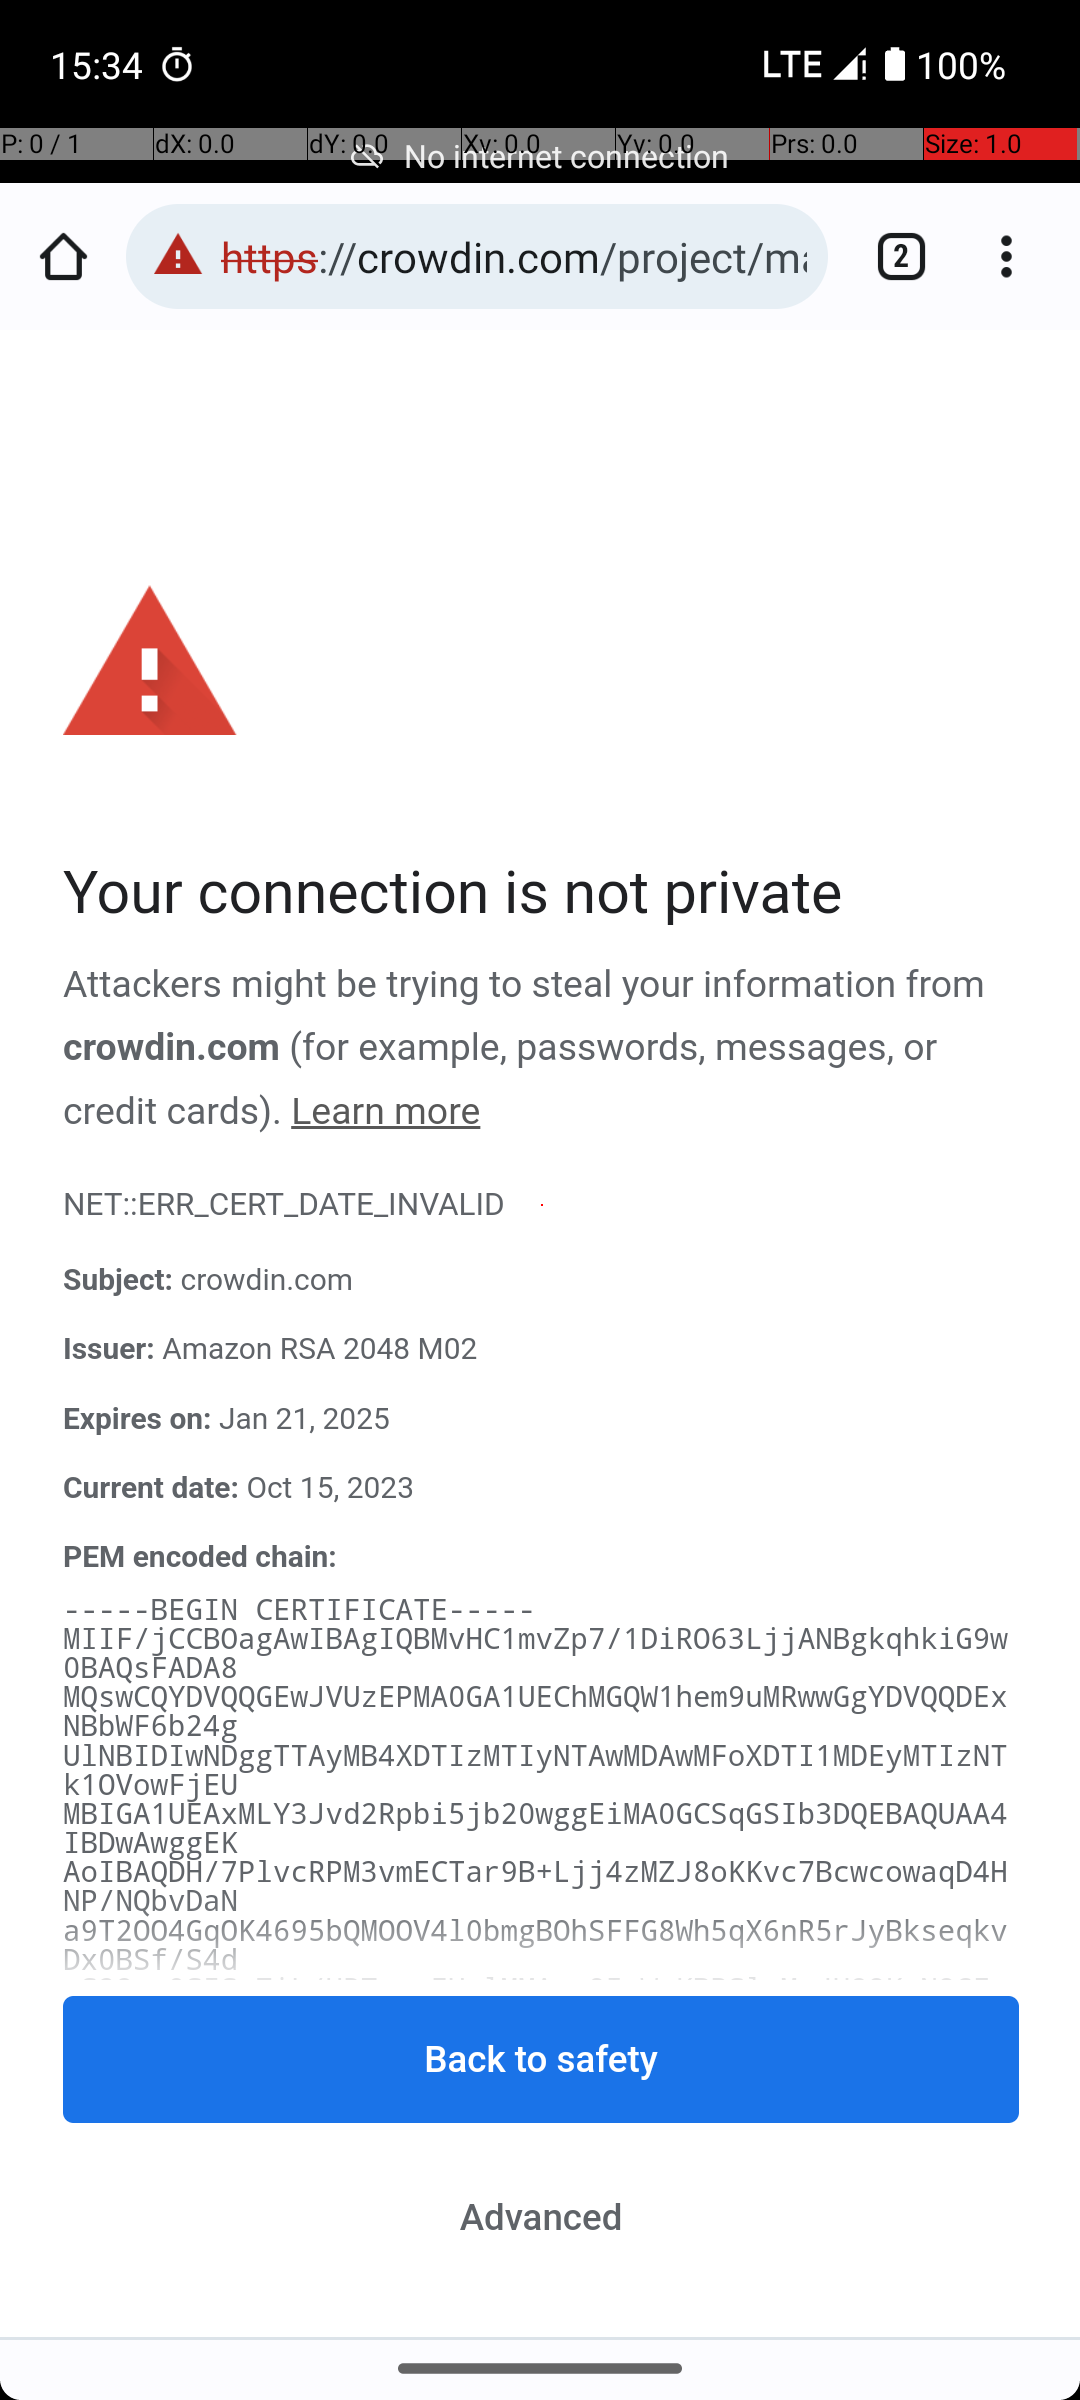 This screenshot has height=2400, width=1080. What do you see at coordinates (536, 1945) in the screenshot?
I see `a9T2OO4GqOK4695bQMOOV4l0bmgBOhSFFG8Wh5qX6nR5rJyBkseqkvDx0BSf/S4d` at bounding box center [536, 1945].